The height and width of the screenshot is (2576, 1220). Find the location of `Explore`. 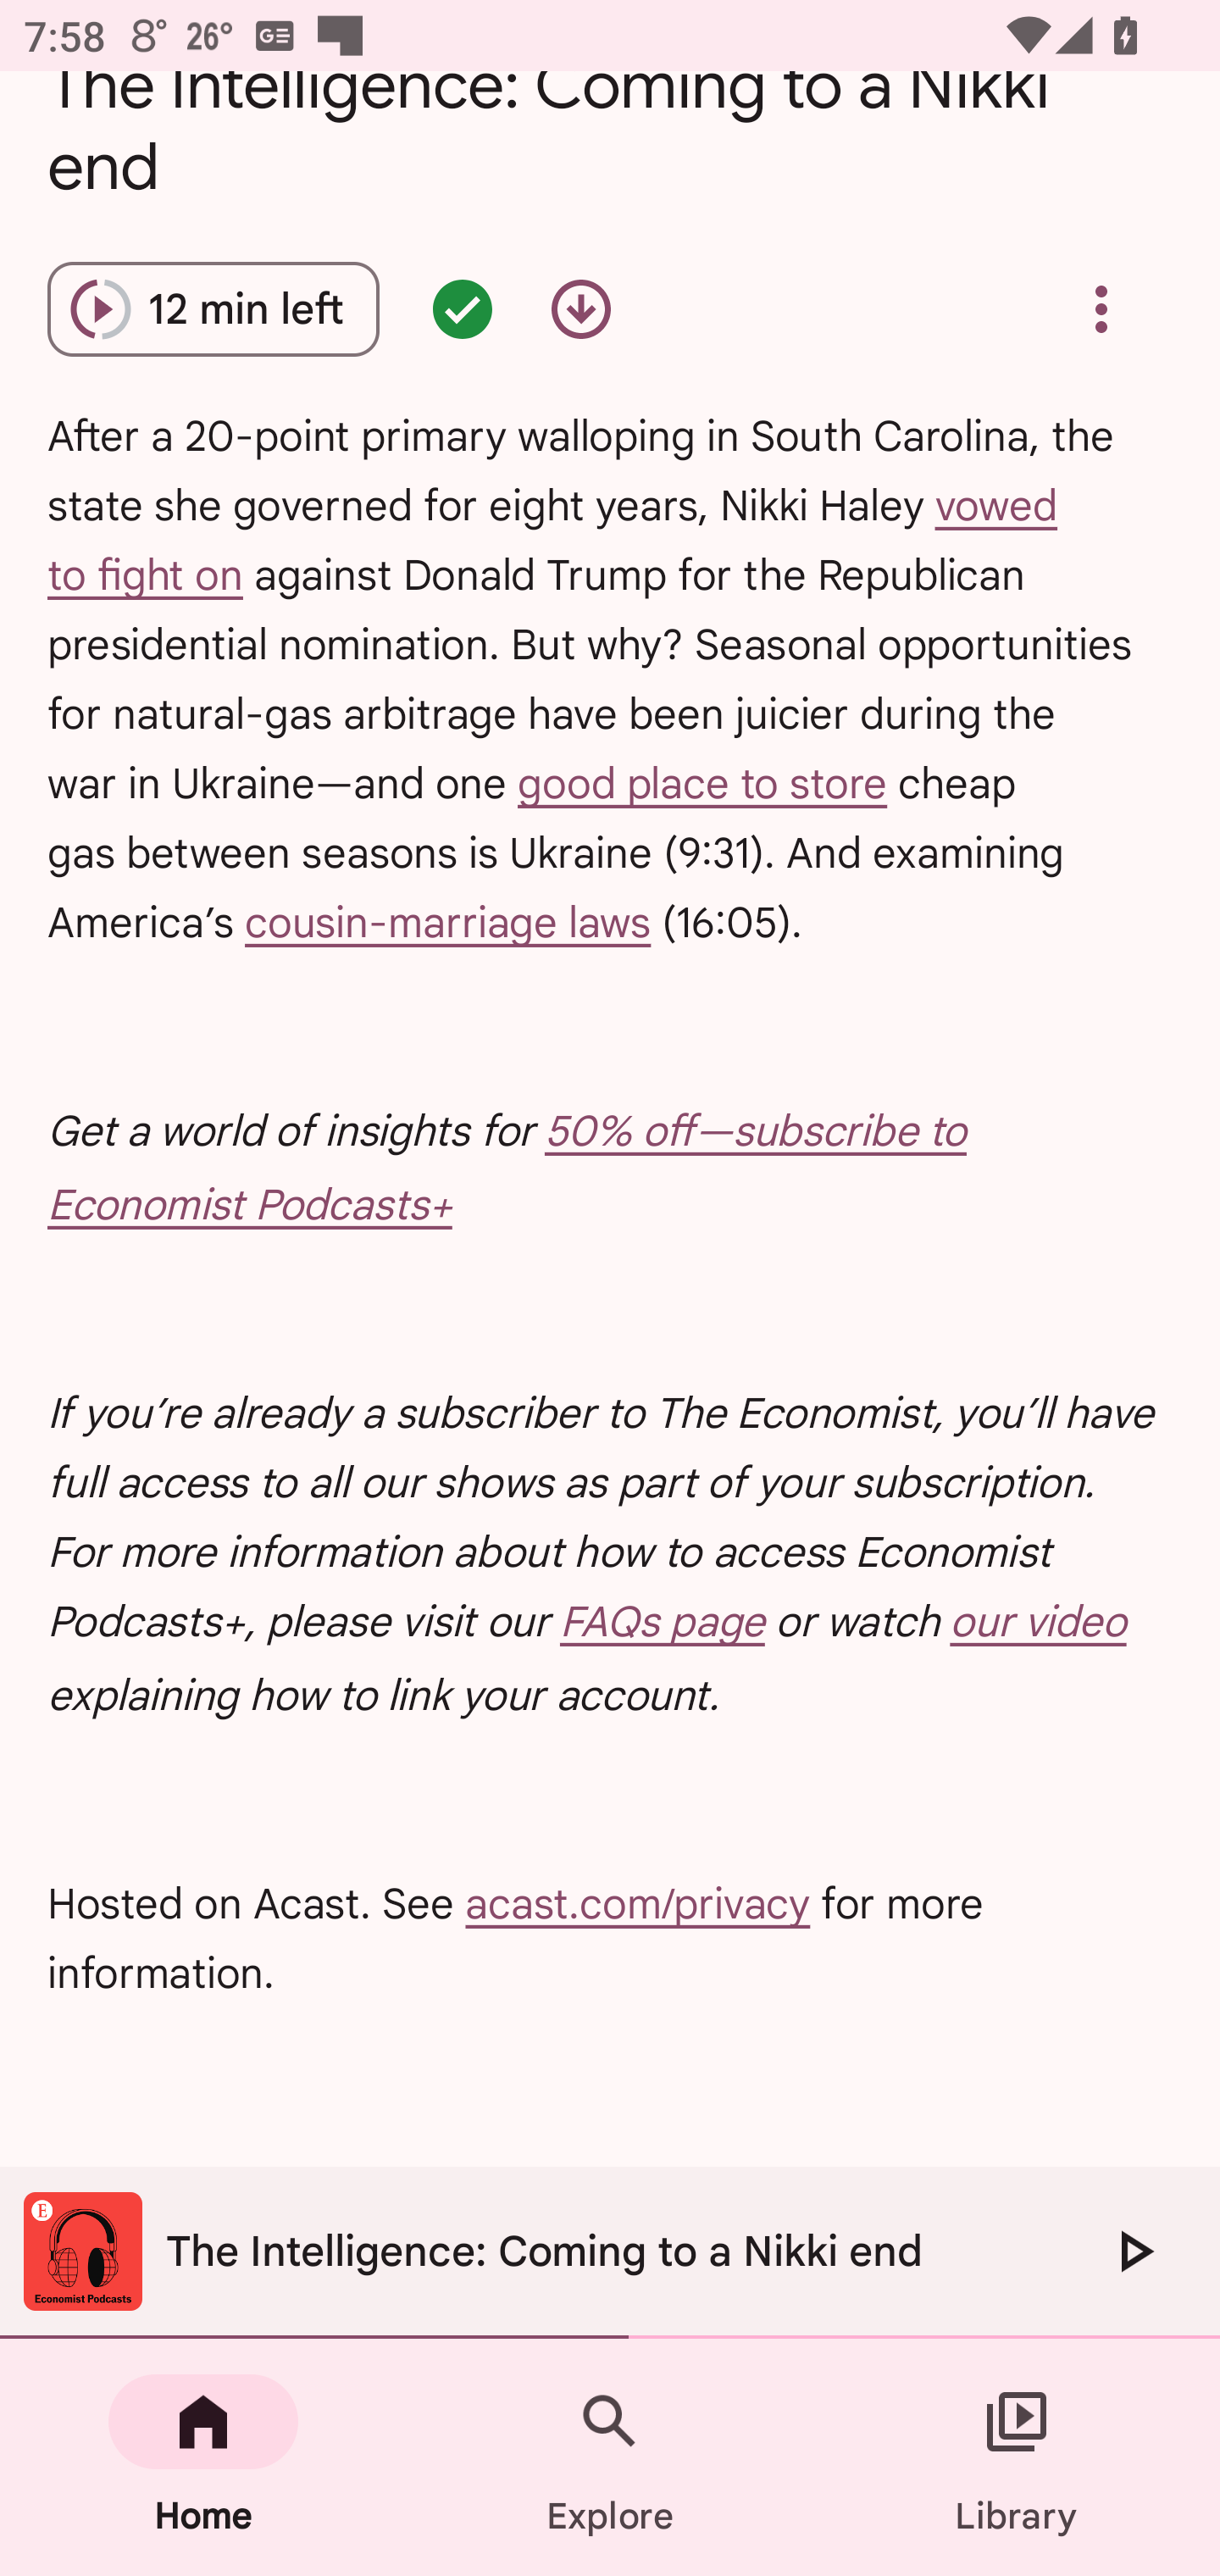

Explore is located at coordinates (610, 2457).